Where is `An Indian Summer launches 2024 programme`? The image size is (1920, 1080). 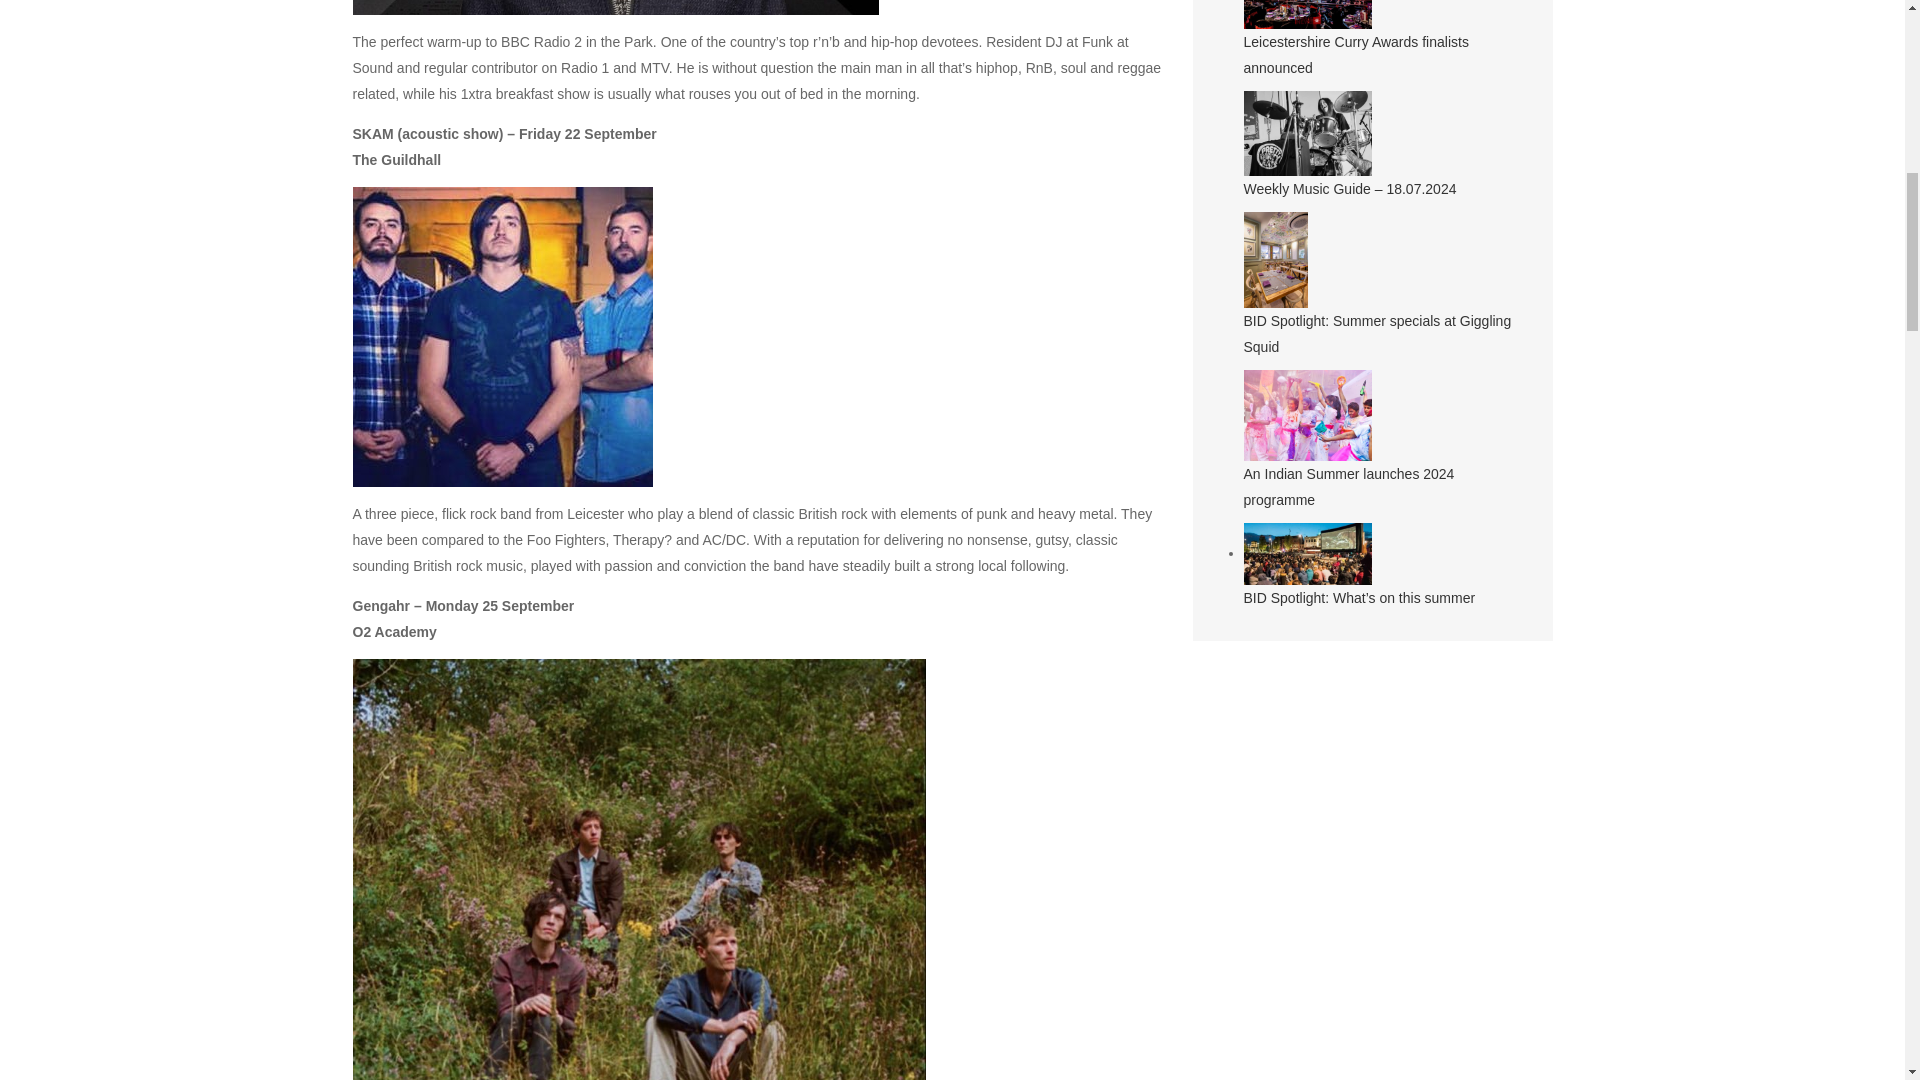
An Indian Summer launches 2024 programme is located at coordinates (1350, 486).